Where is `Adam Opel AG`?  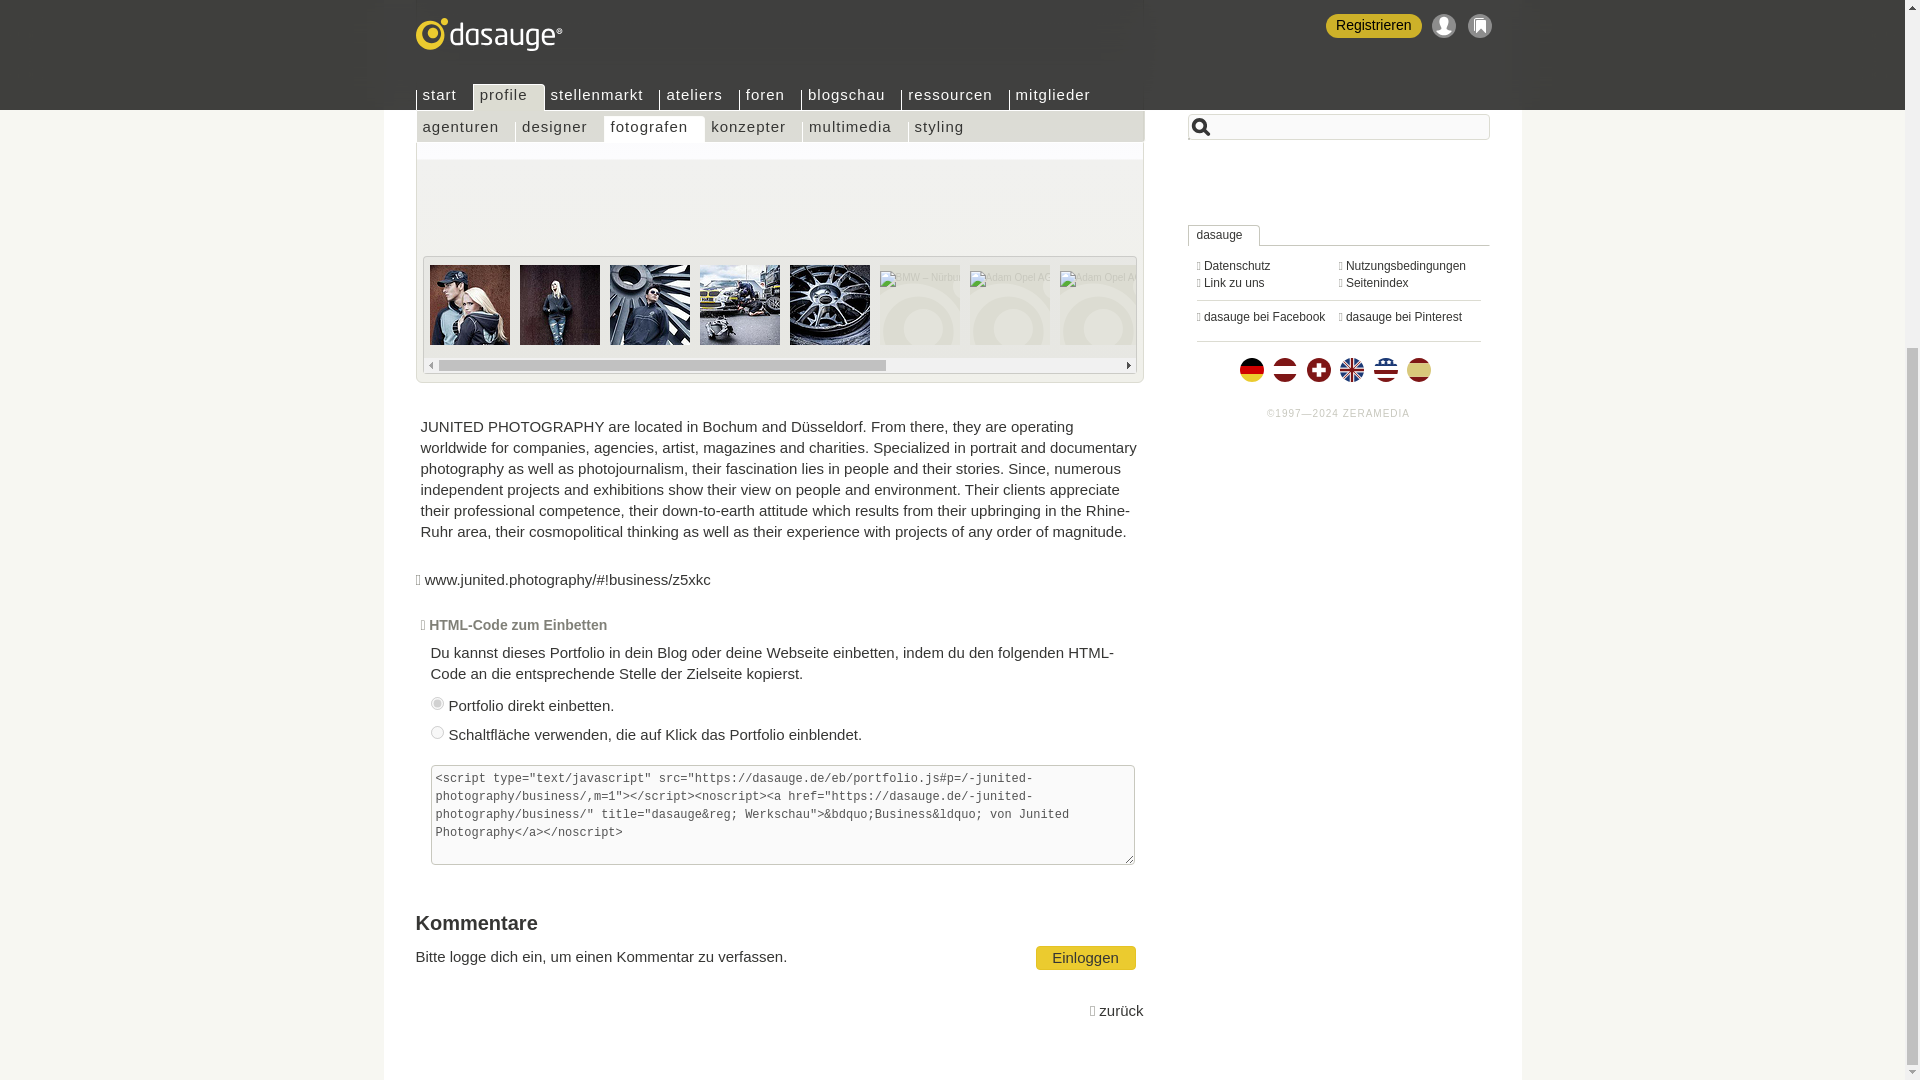
Adam Opel AG is located at coordinates (1100, 304).